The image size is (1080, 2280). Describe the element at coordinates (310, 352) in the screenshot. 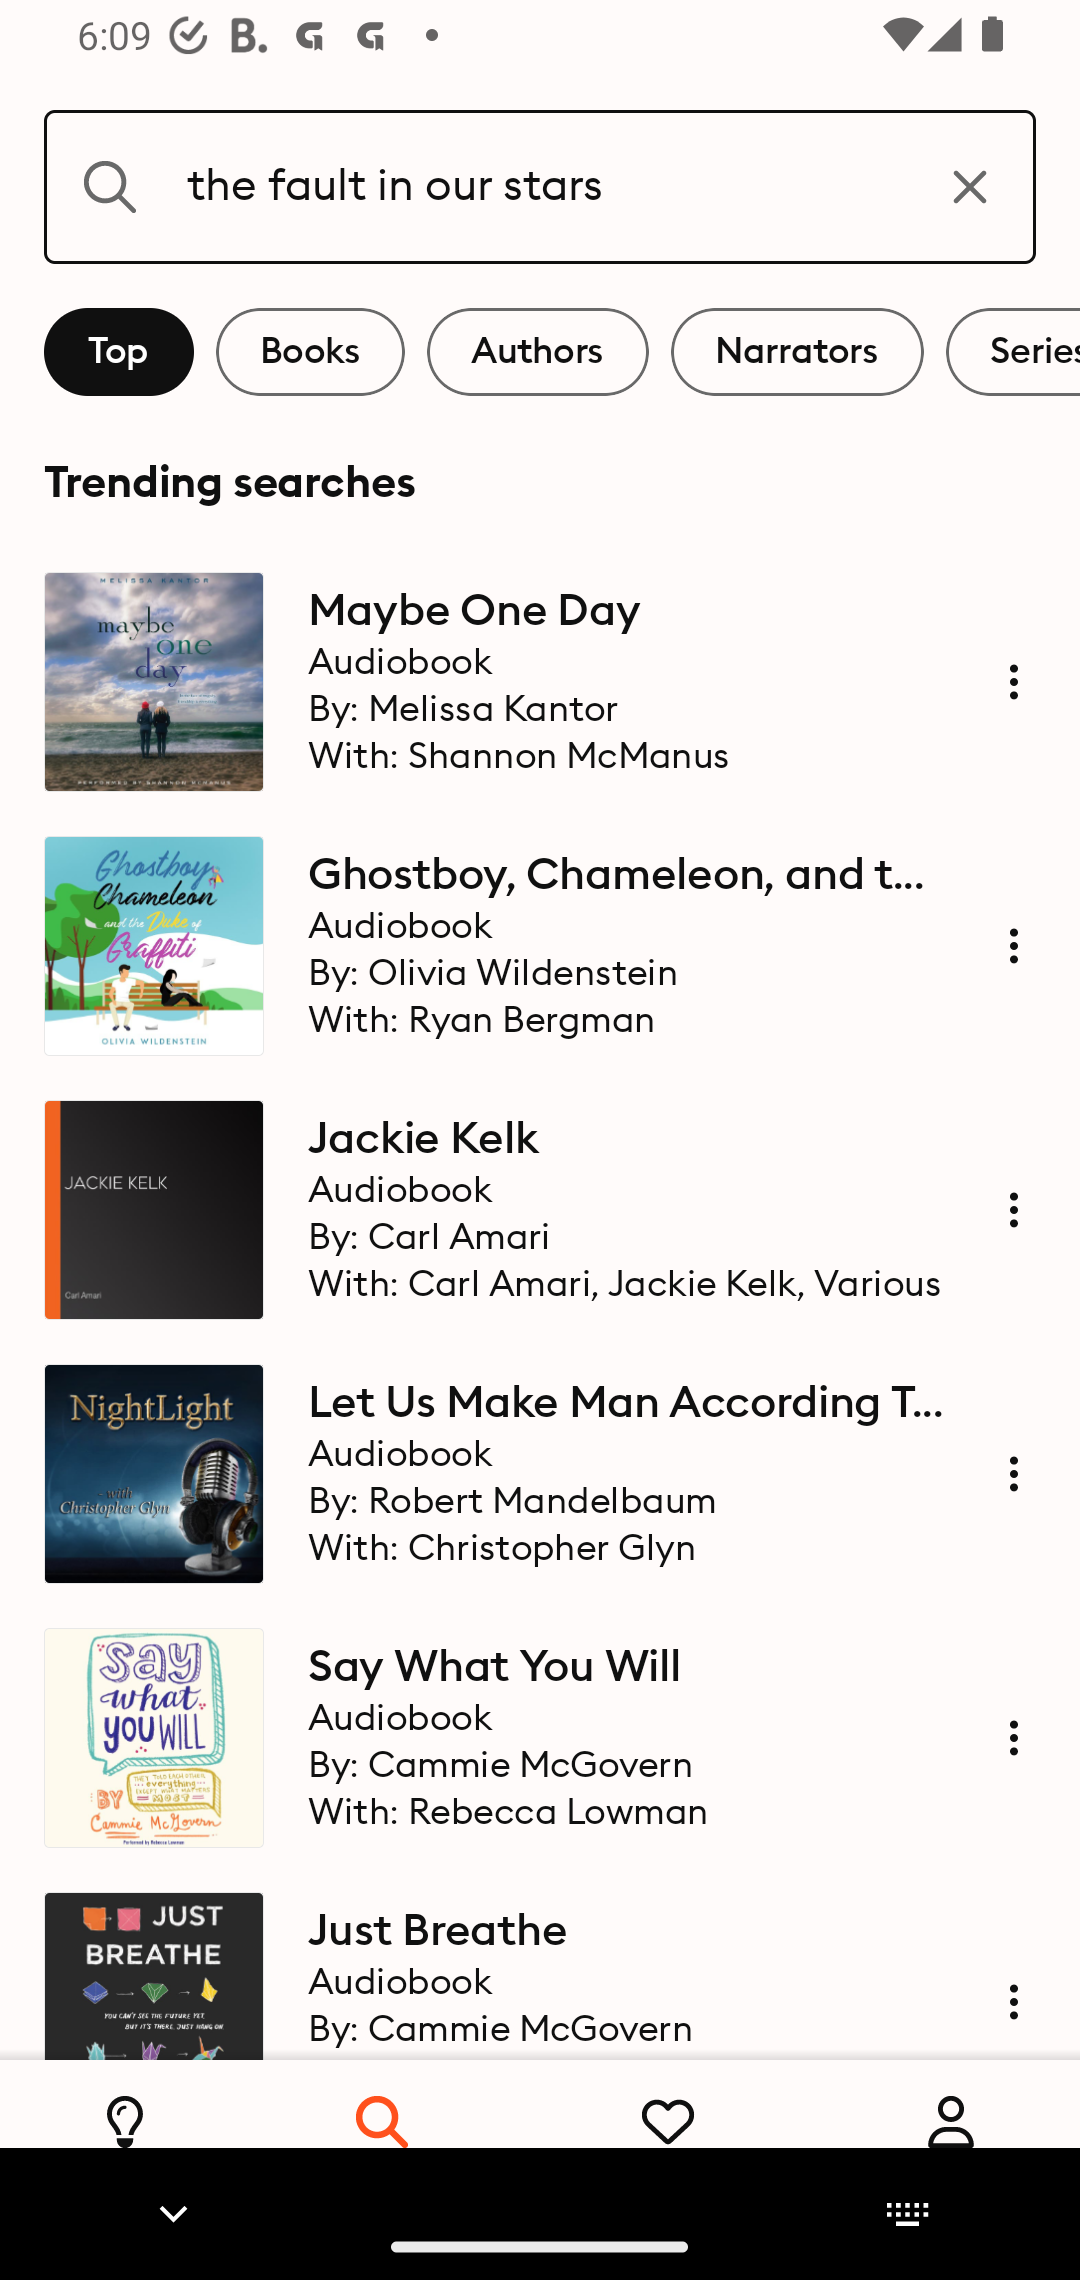

I see `Books` at that location.